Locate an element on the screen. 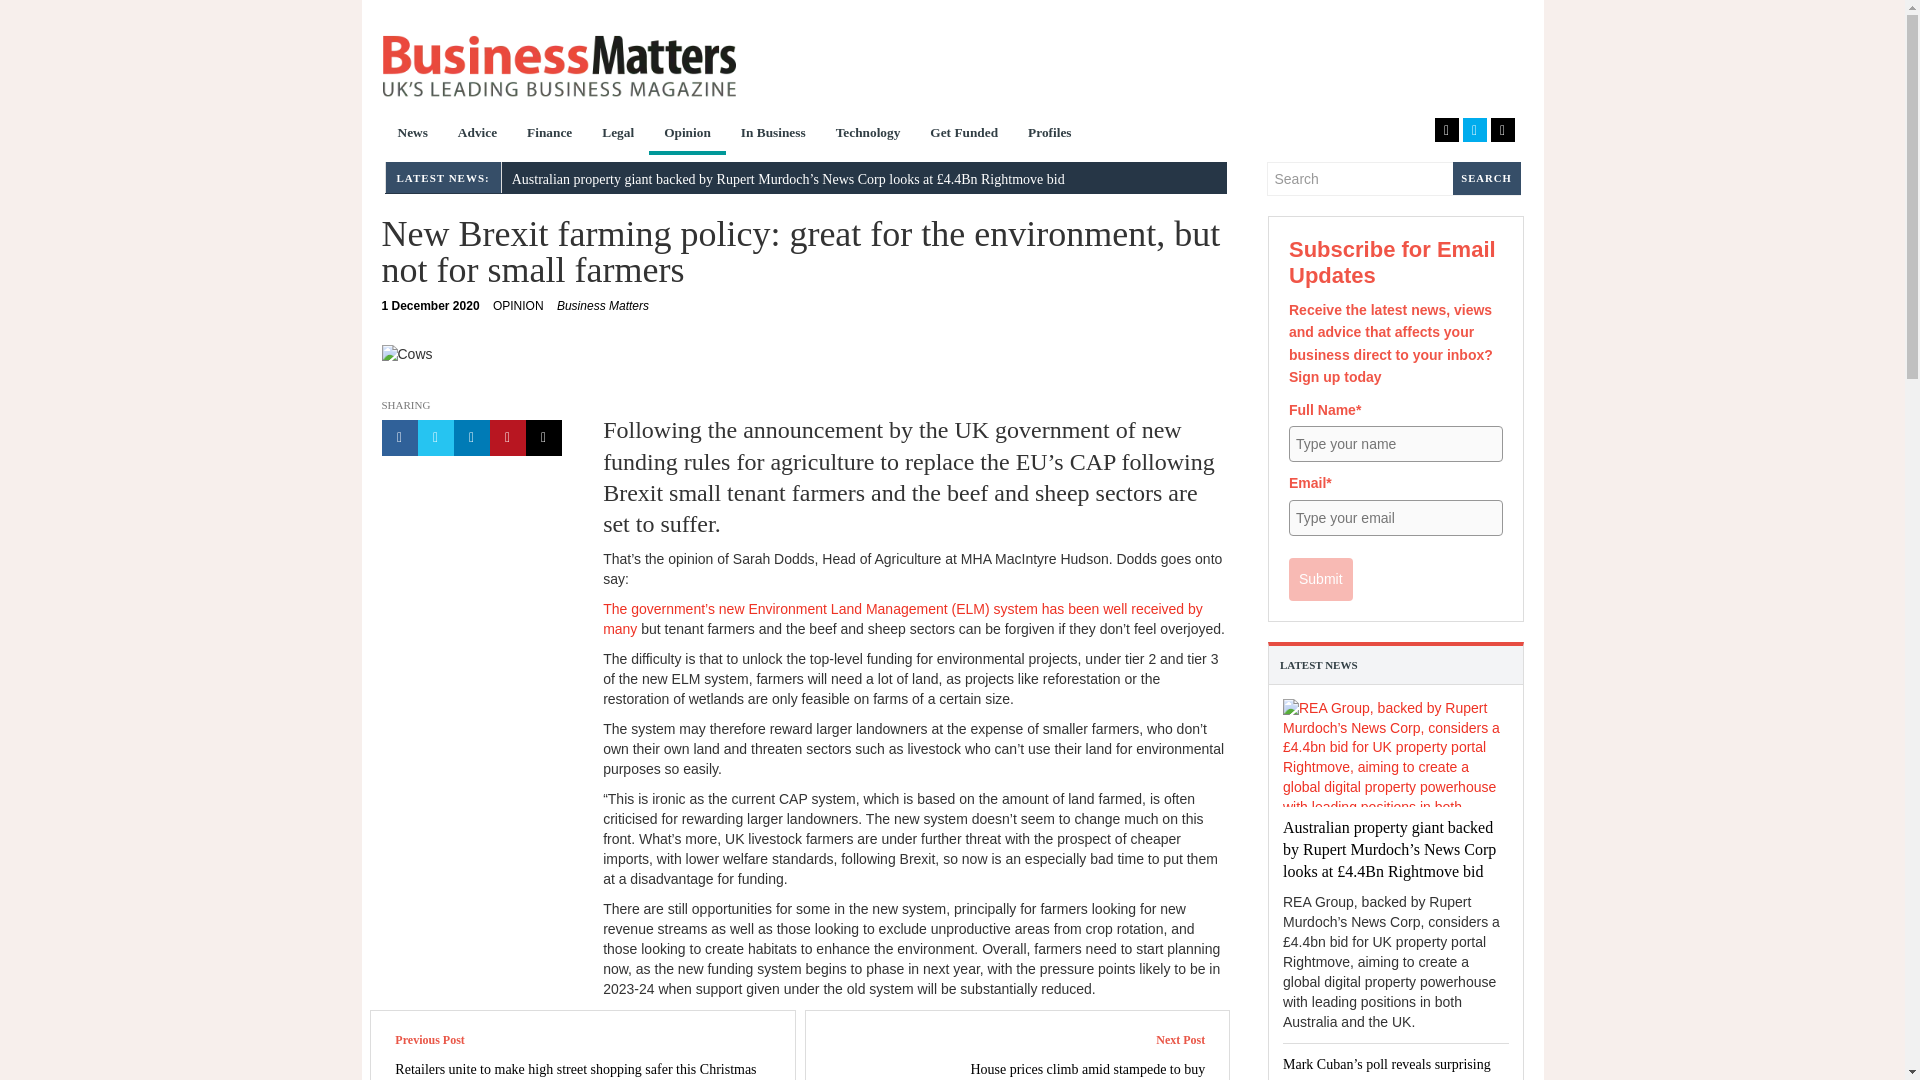  Get Funded is located at coordinates (558, 66).